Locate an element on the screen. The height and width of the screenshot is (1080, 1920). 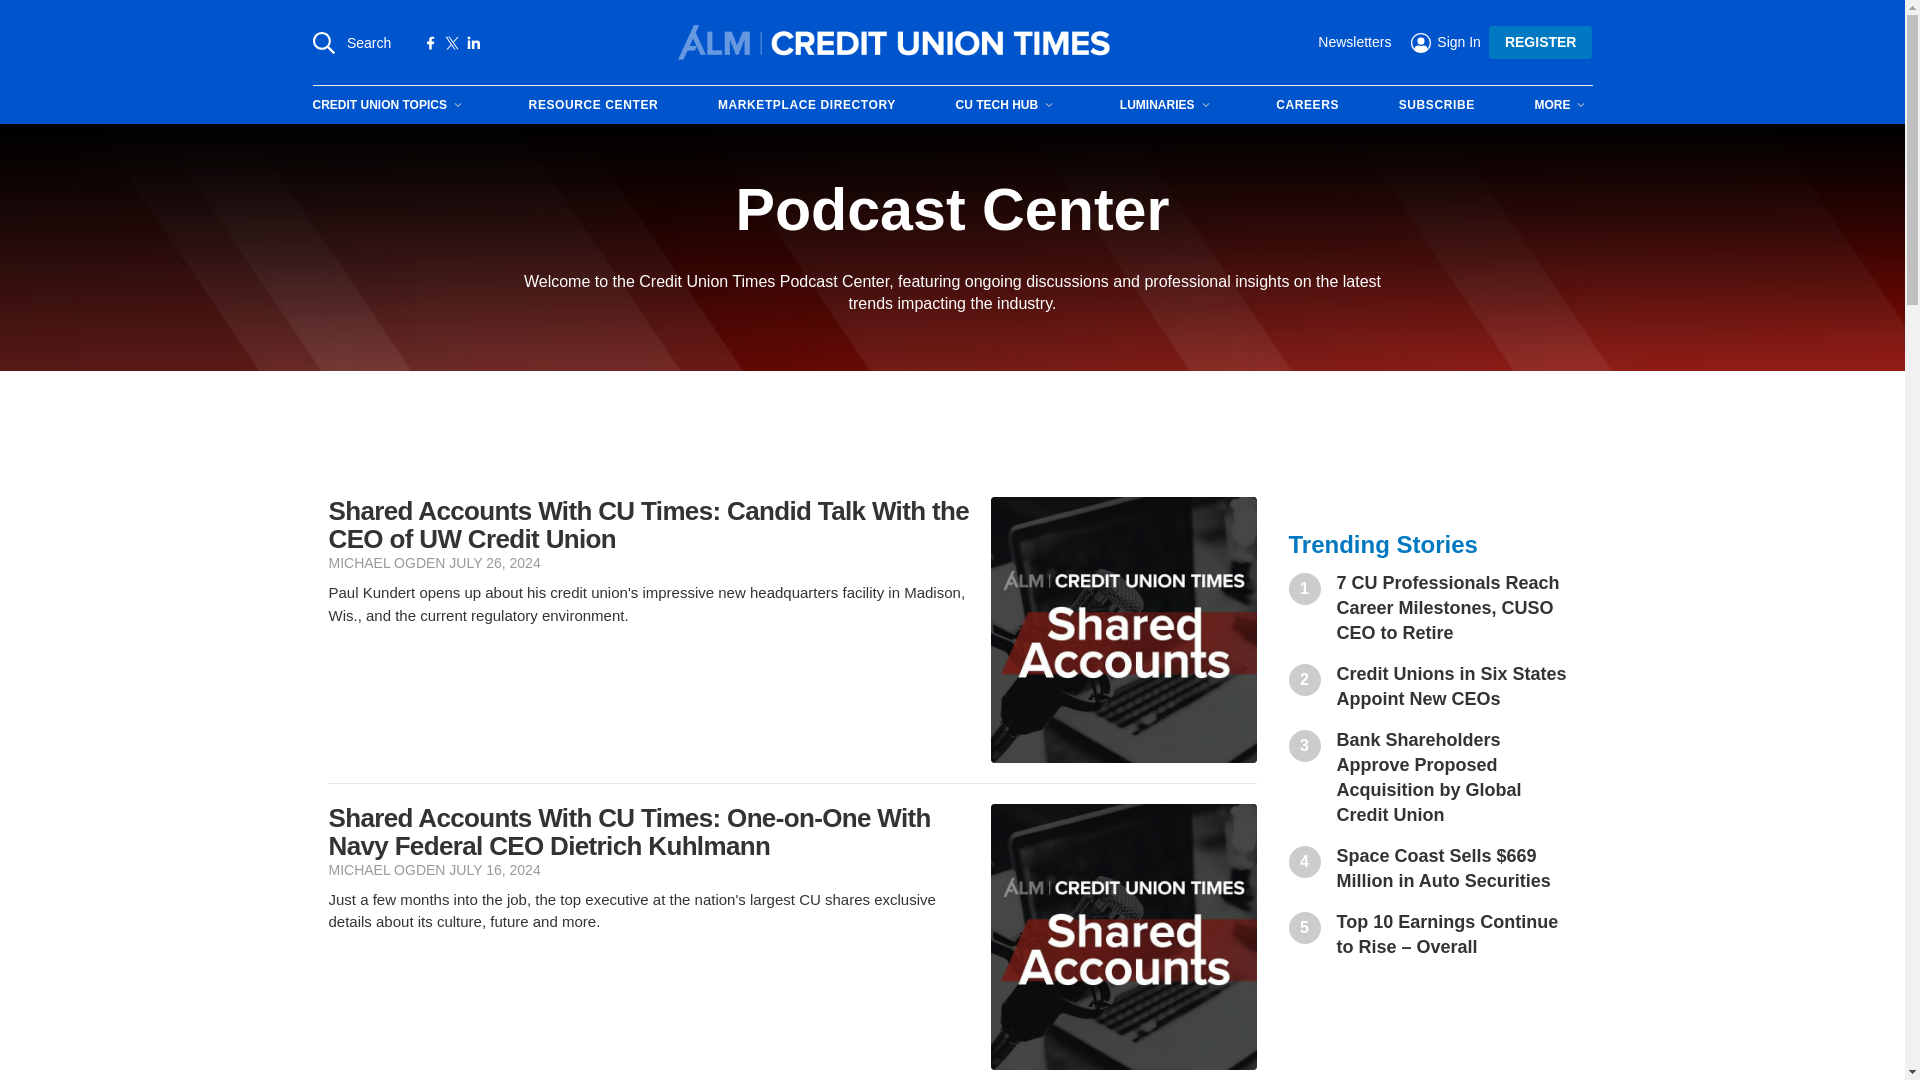
Newsletters is located at coordinates (1354, 42).